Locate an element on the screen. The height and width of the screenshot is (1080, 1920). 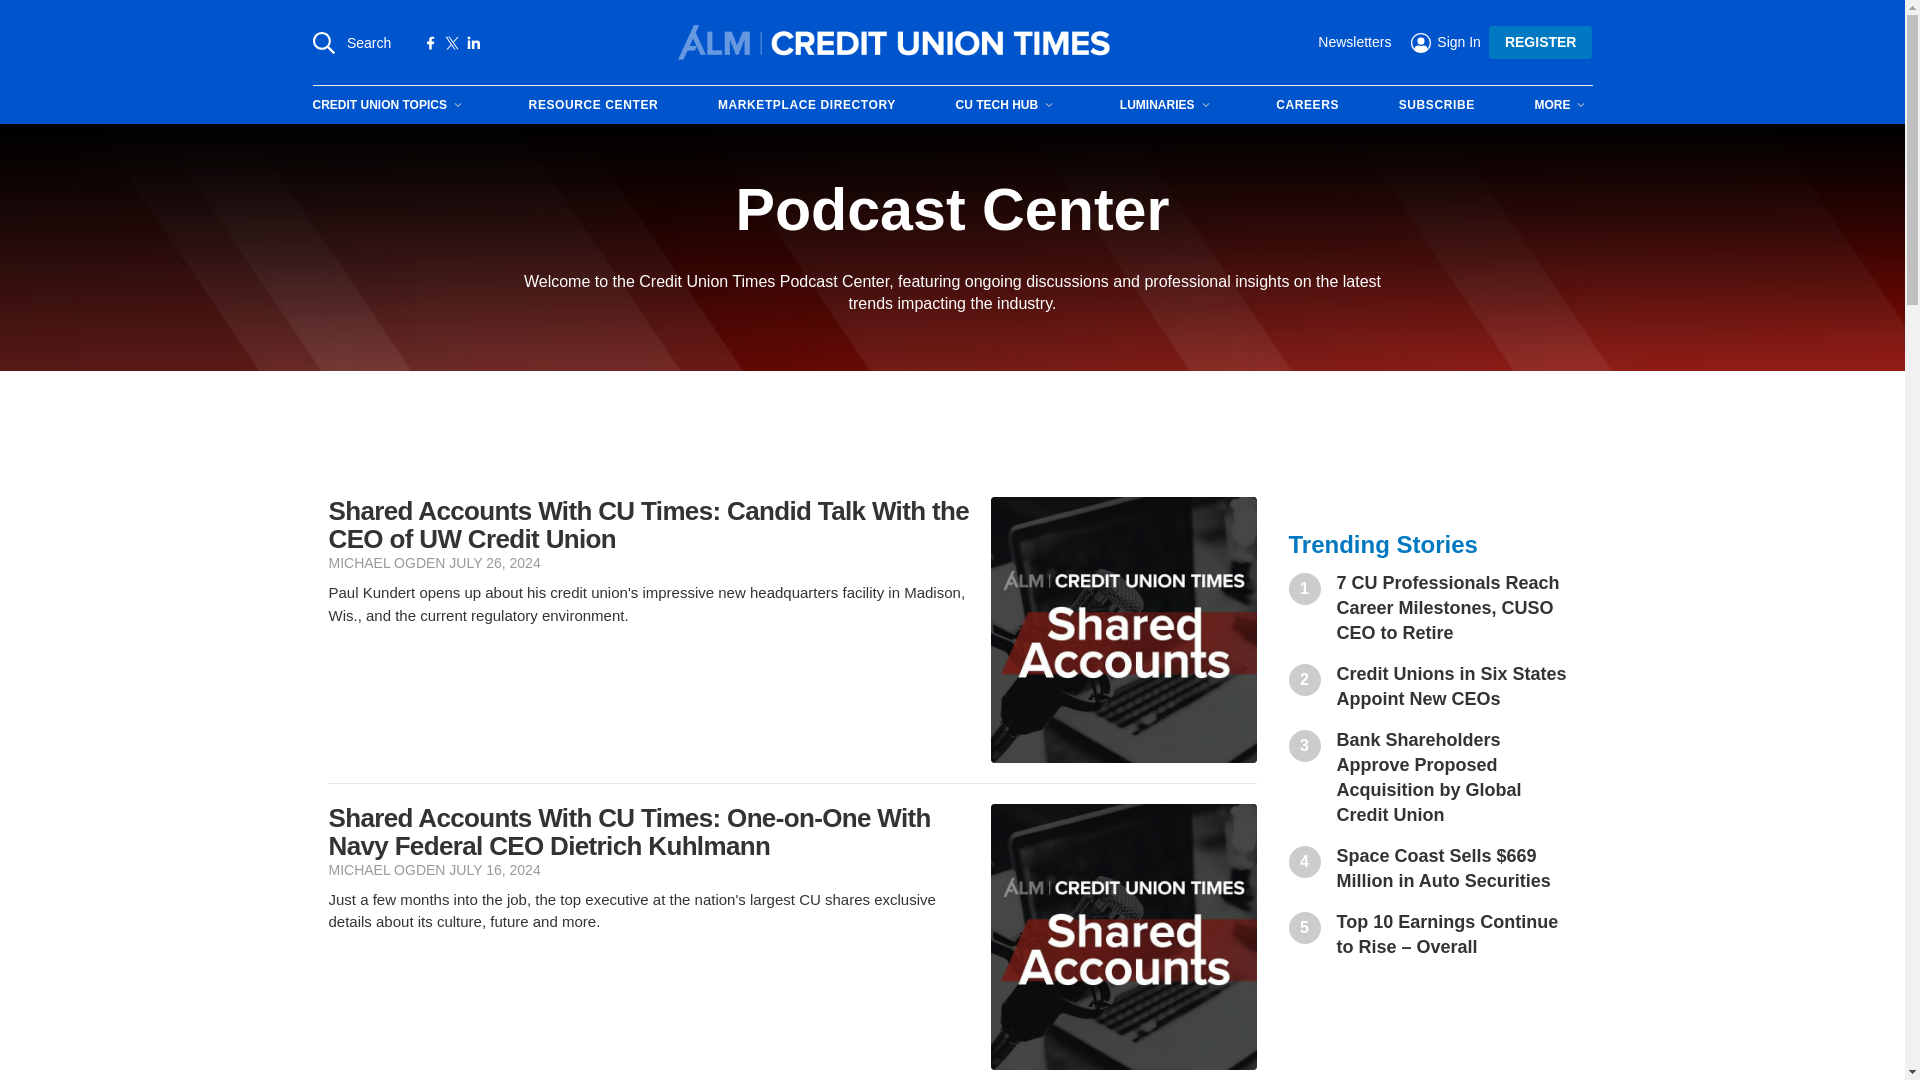
Newsletters is located at coordinates (1354, 42).